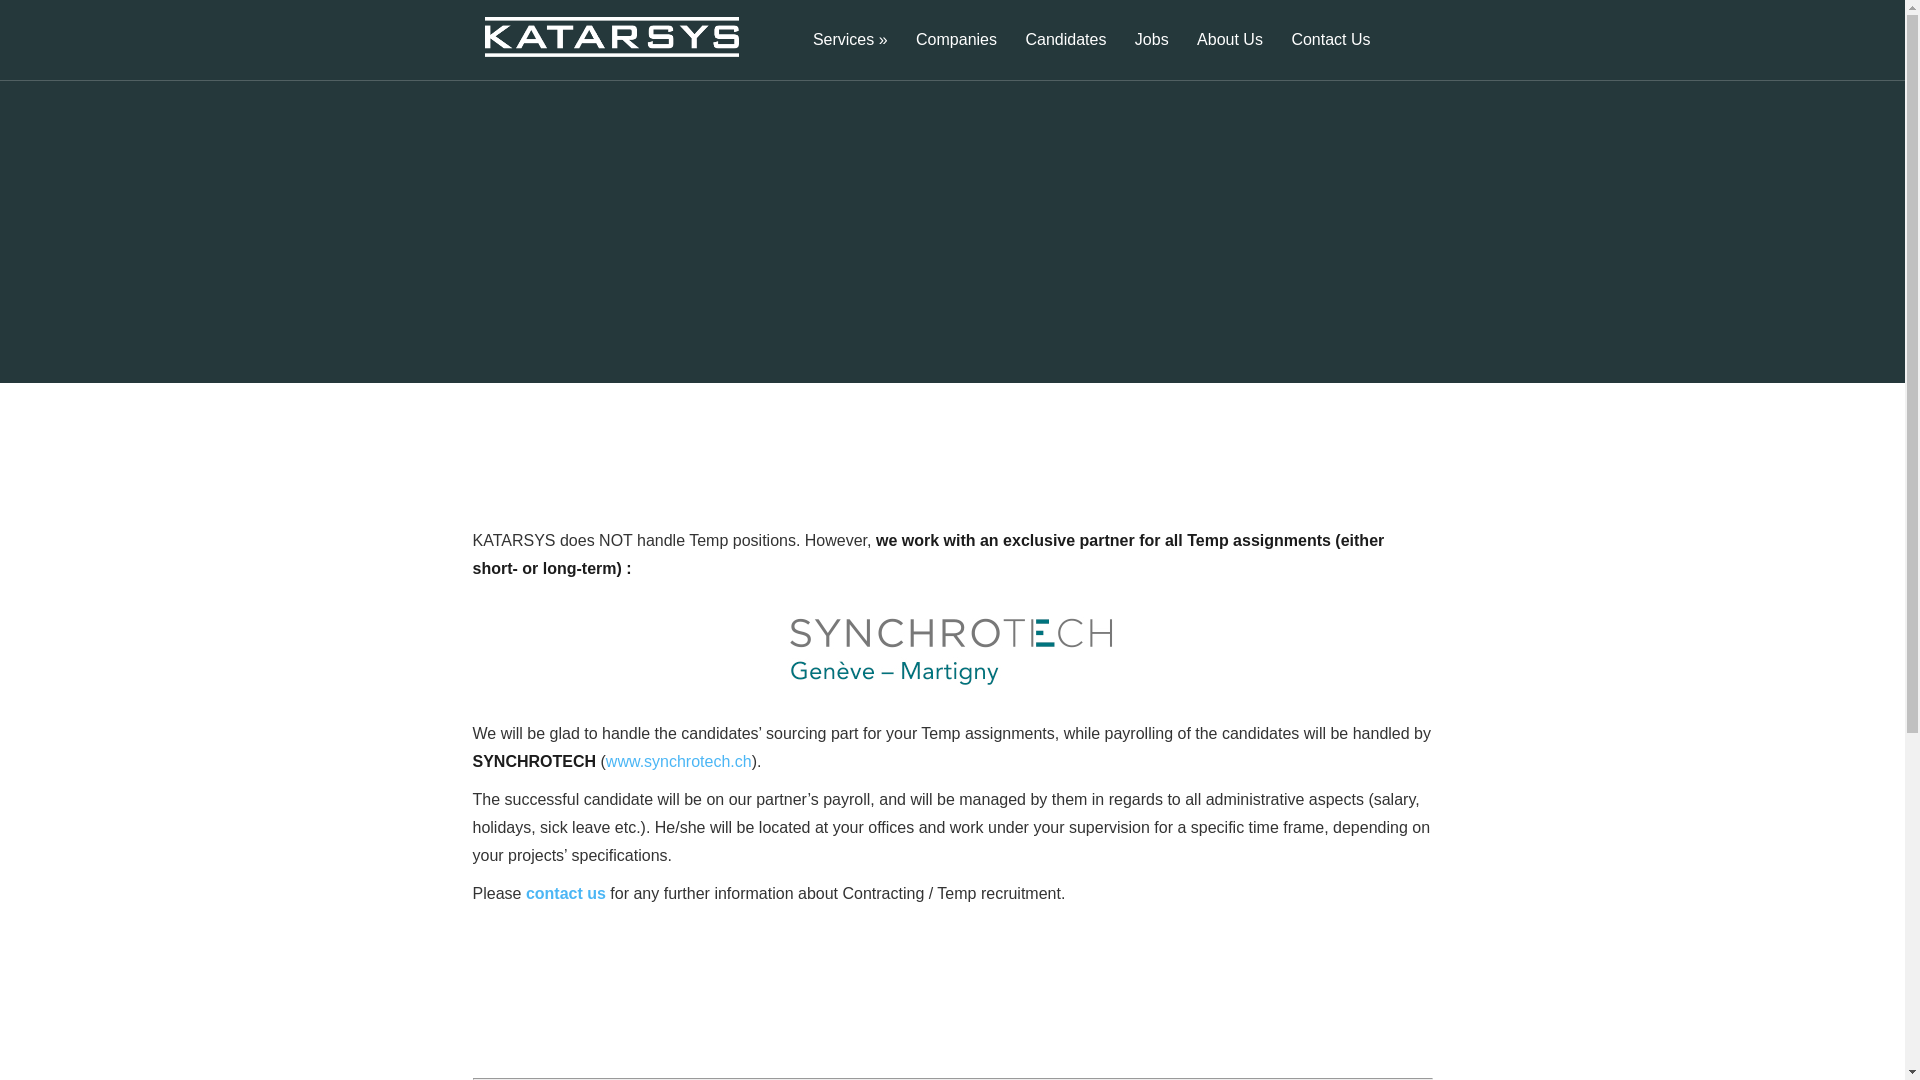 This screenshot has width=1920, height=1080. Describe the element at coordinates (850, 56) in the screenshot. I see `Services` at that location.